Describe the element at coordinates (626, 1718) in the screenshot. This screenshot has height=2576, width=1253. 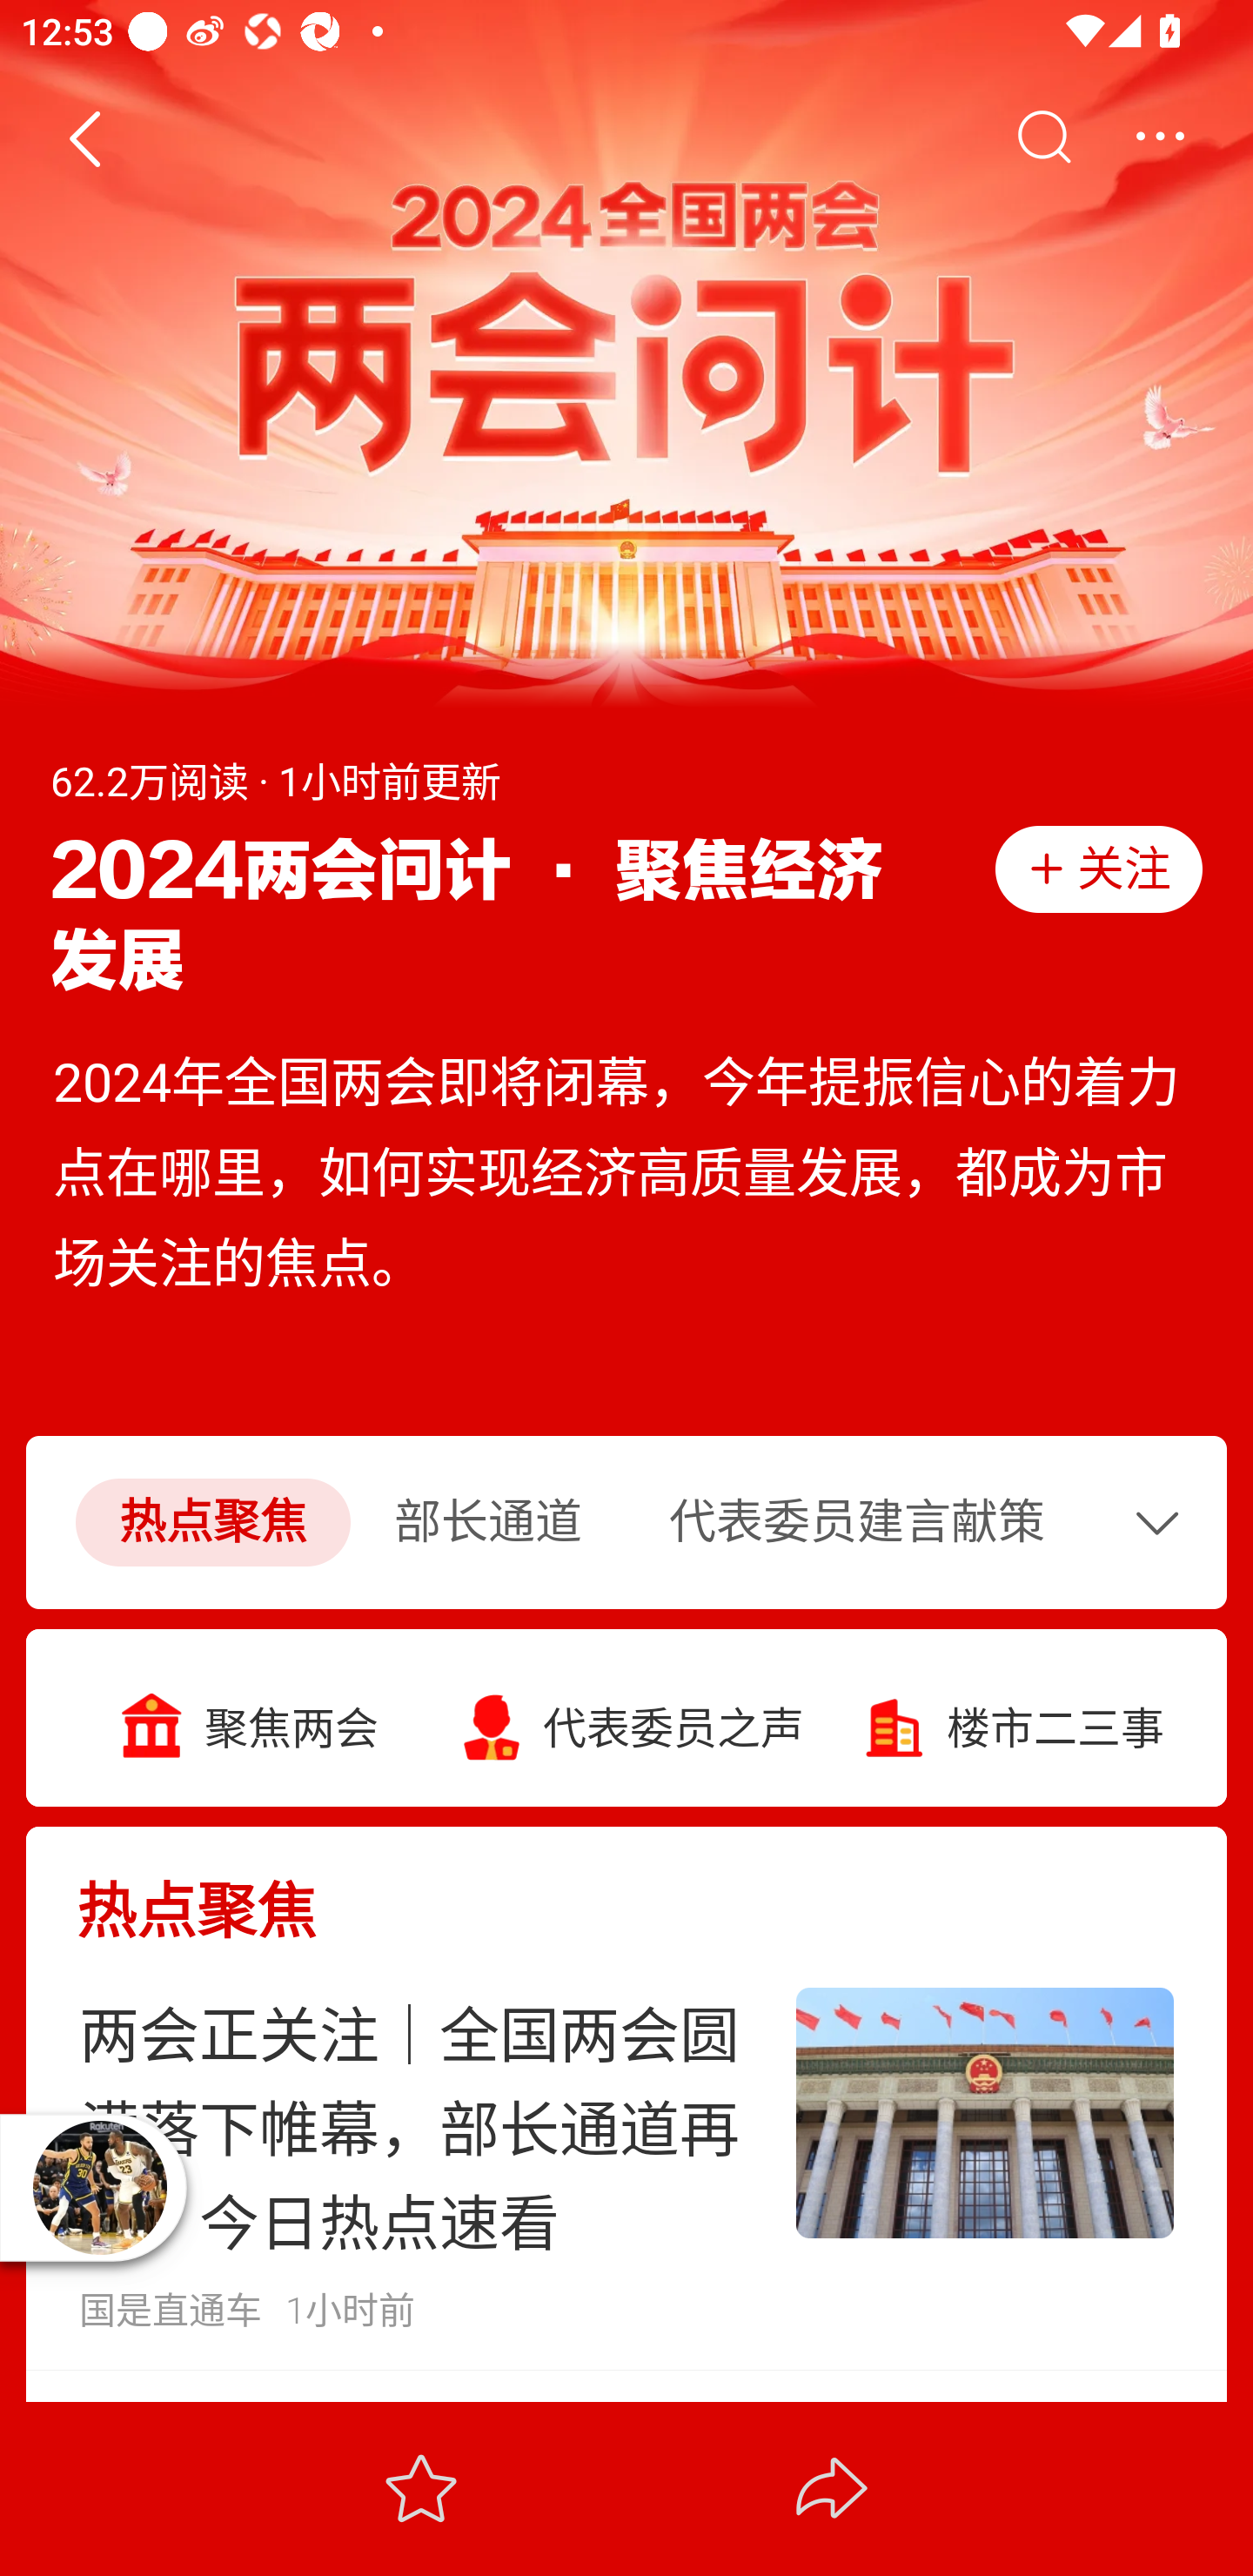
I see `代表委员之声` at that location.